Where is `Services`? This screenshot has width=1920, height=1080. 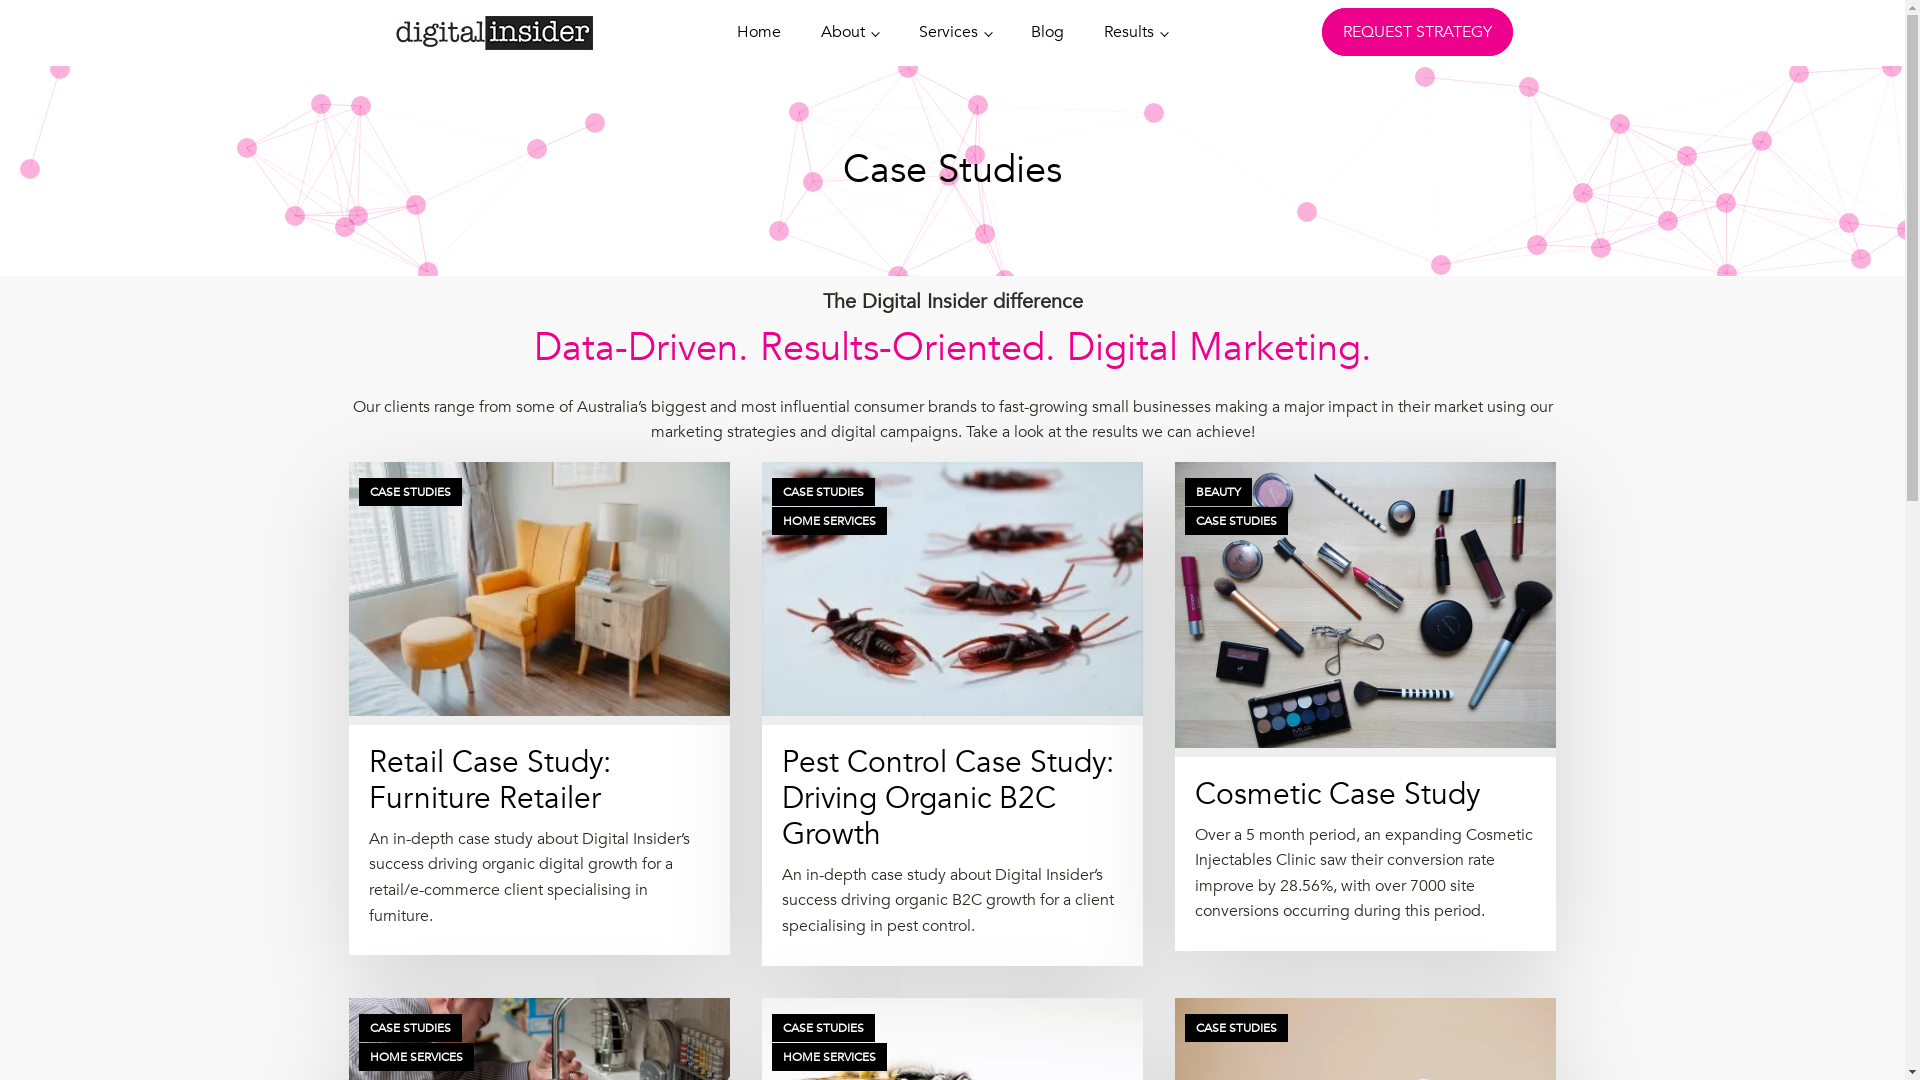
Services is located at coordinates (956, 33).